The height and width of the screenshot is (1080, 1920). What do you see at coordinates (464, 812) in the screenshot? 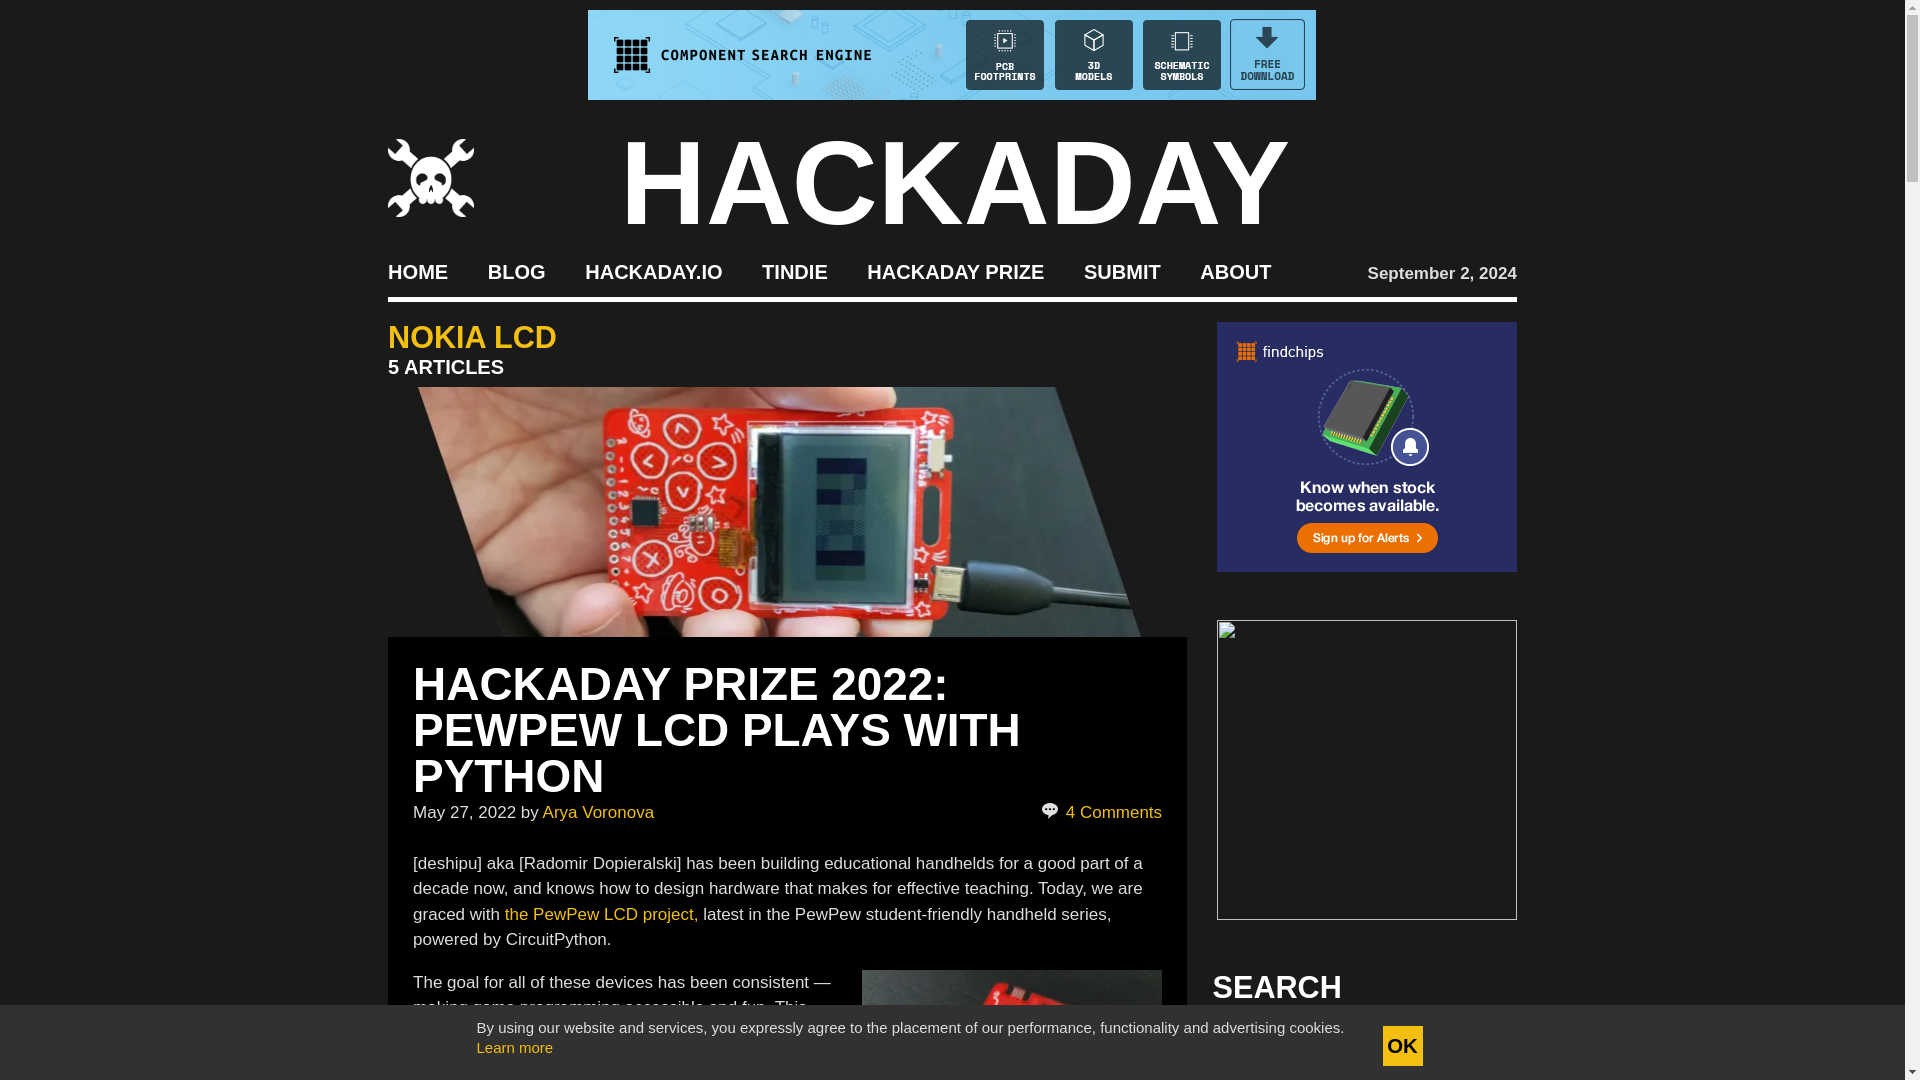
I see `May 27, 2022` at bounding box center [464, 812].